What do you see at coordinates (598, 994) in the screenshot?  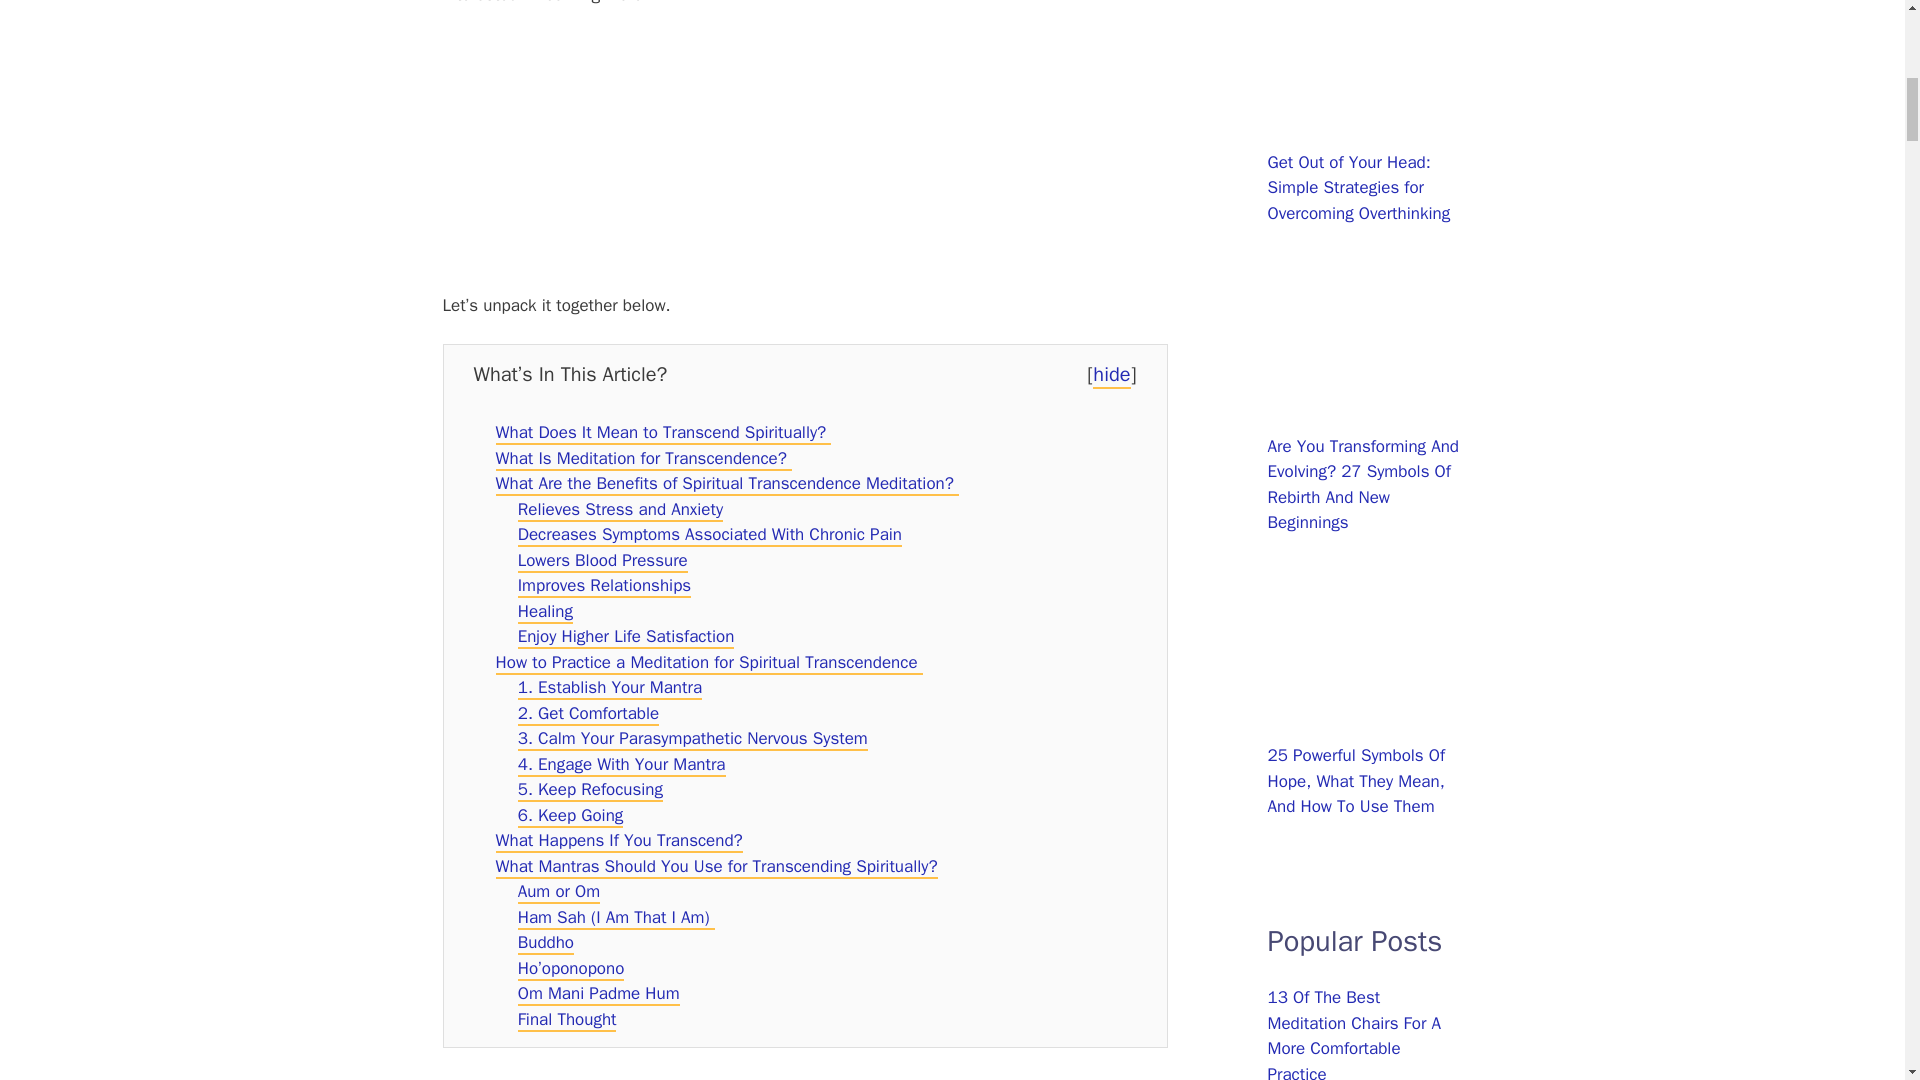 I see `Om Mani Padme Hum` at bounding box center [598, 994].